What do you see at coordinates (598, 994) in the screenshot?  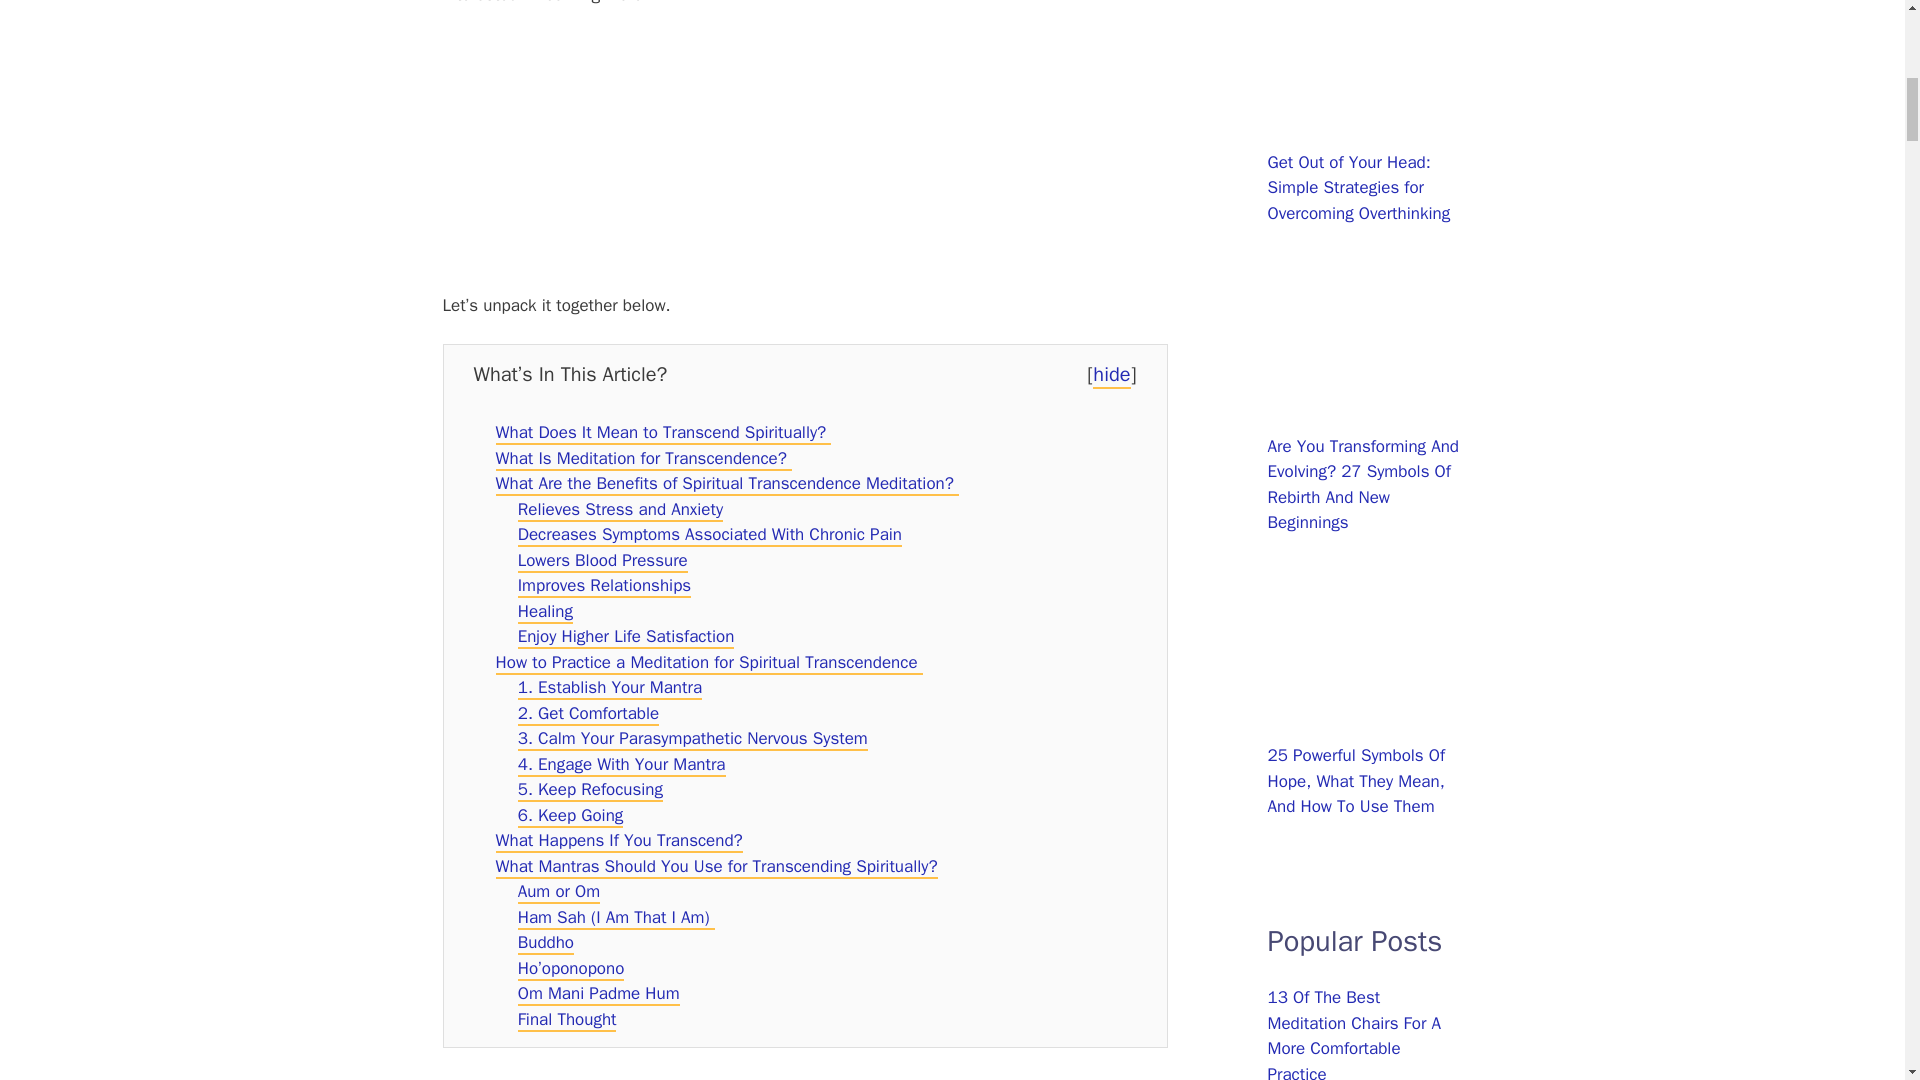 I see `Om Mani Padme Hum` at bounding box center [598, 994].